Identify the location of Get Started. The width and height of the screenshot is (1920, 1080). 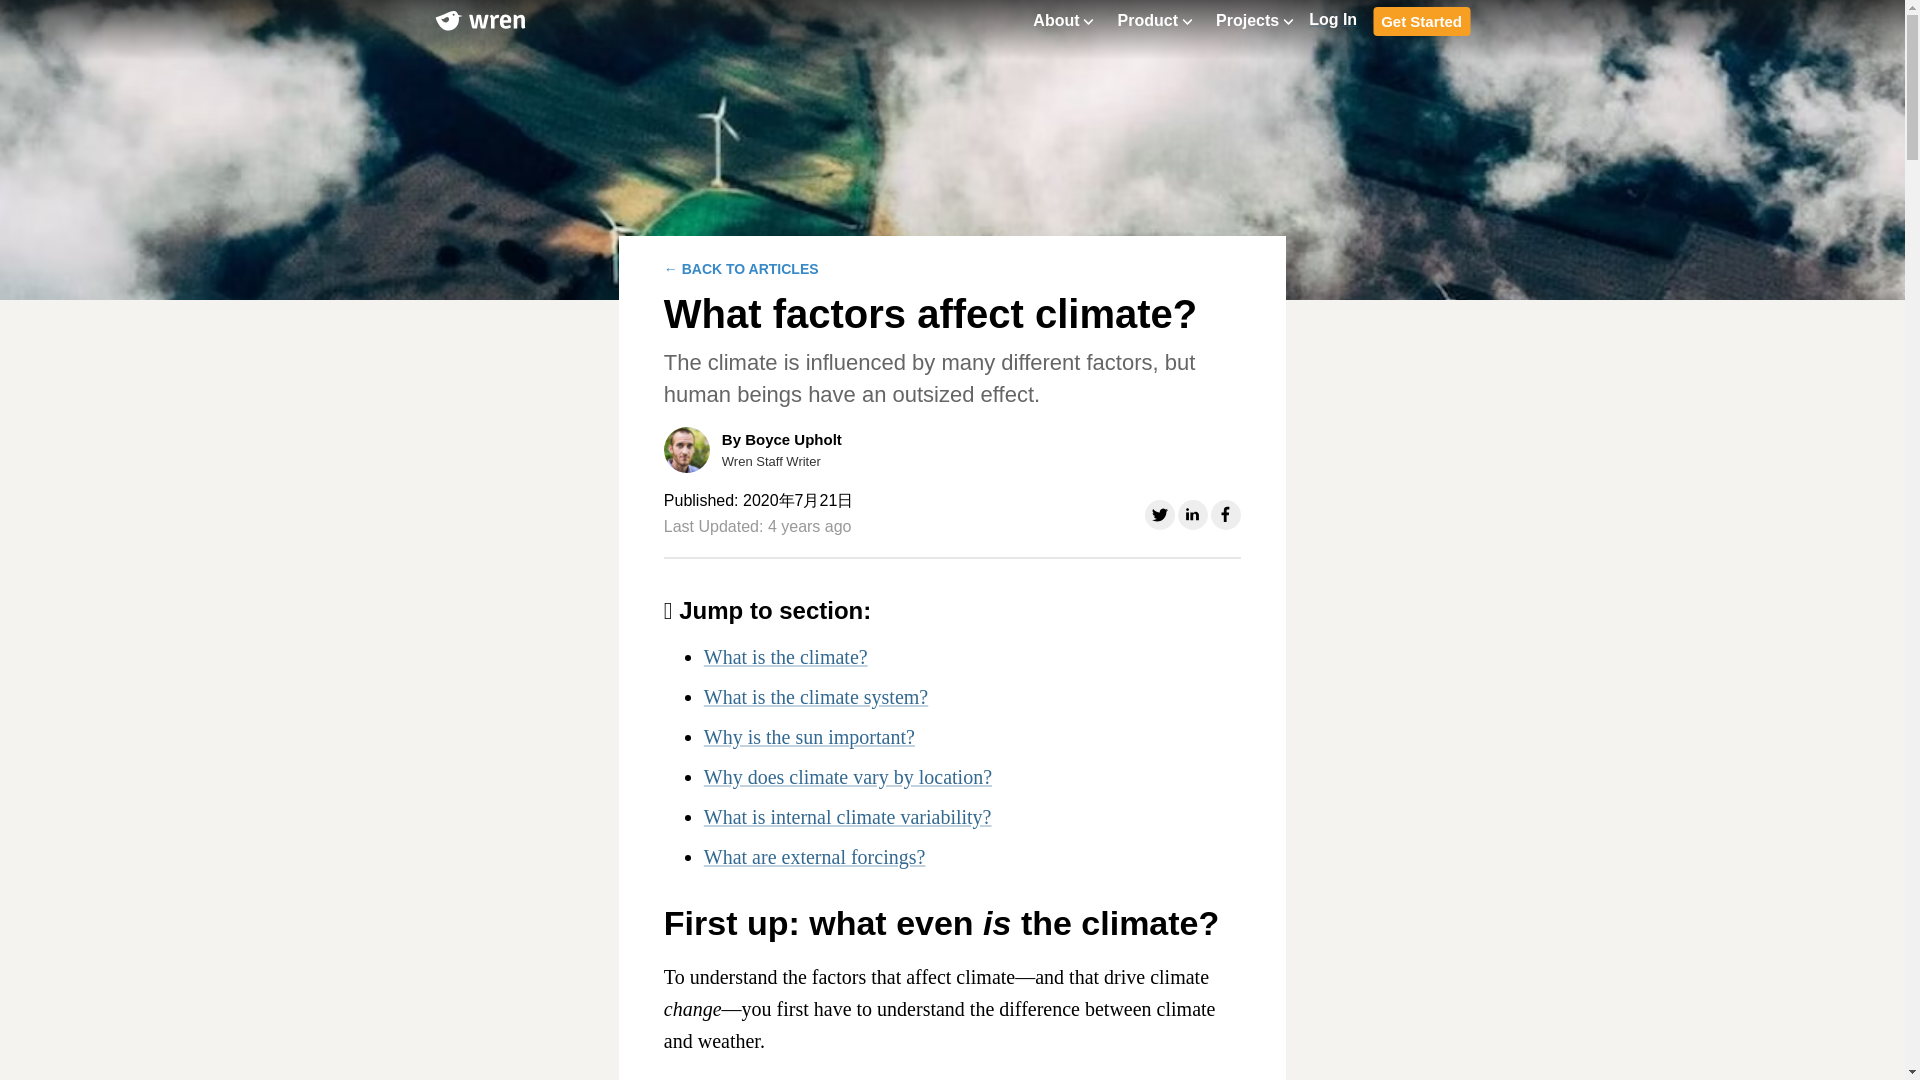
(1421, 20).